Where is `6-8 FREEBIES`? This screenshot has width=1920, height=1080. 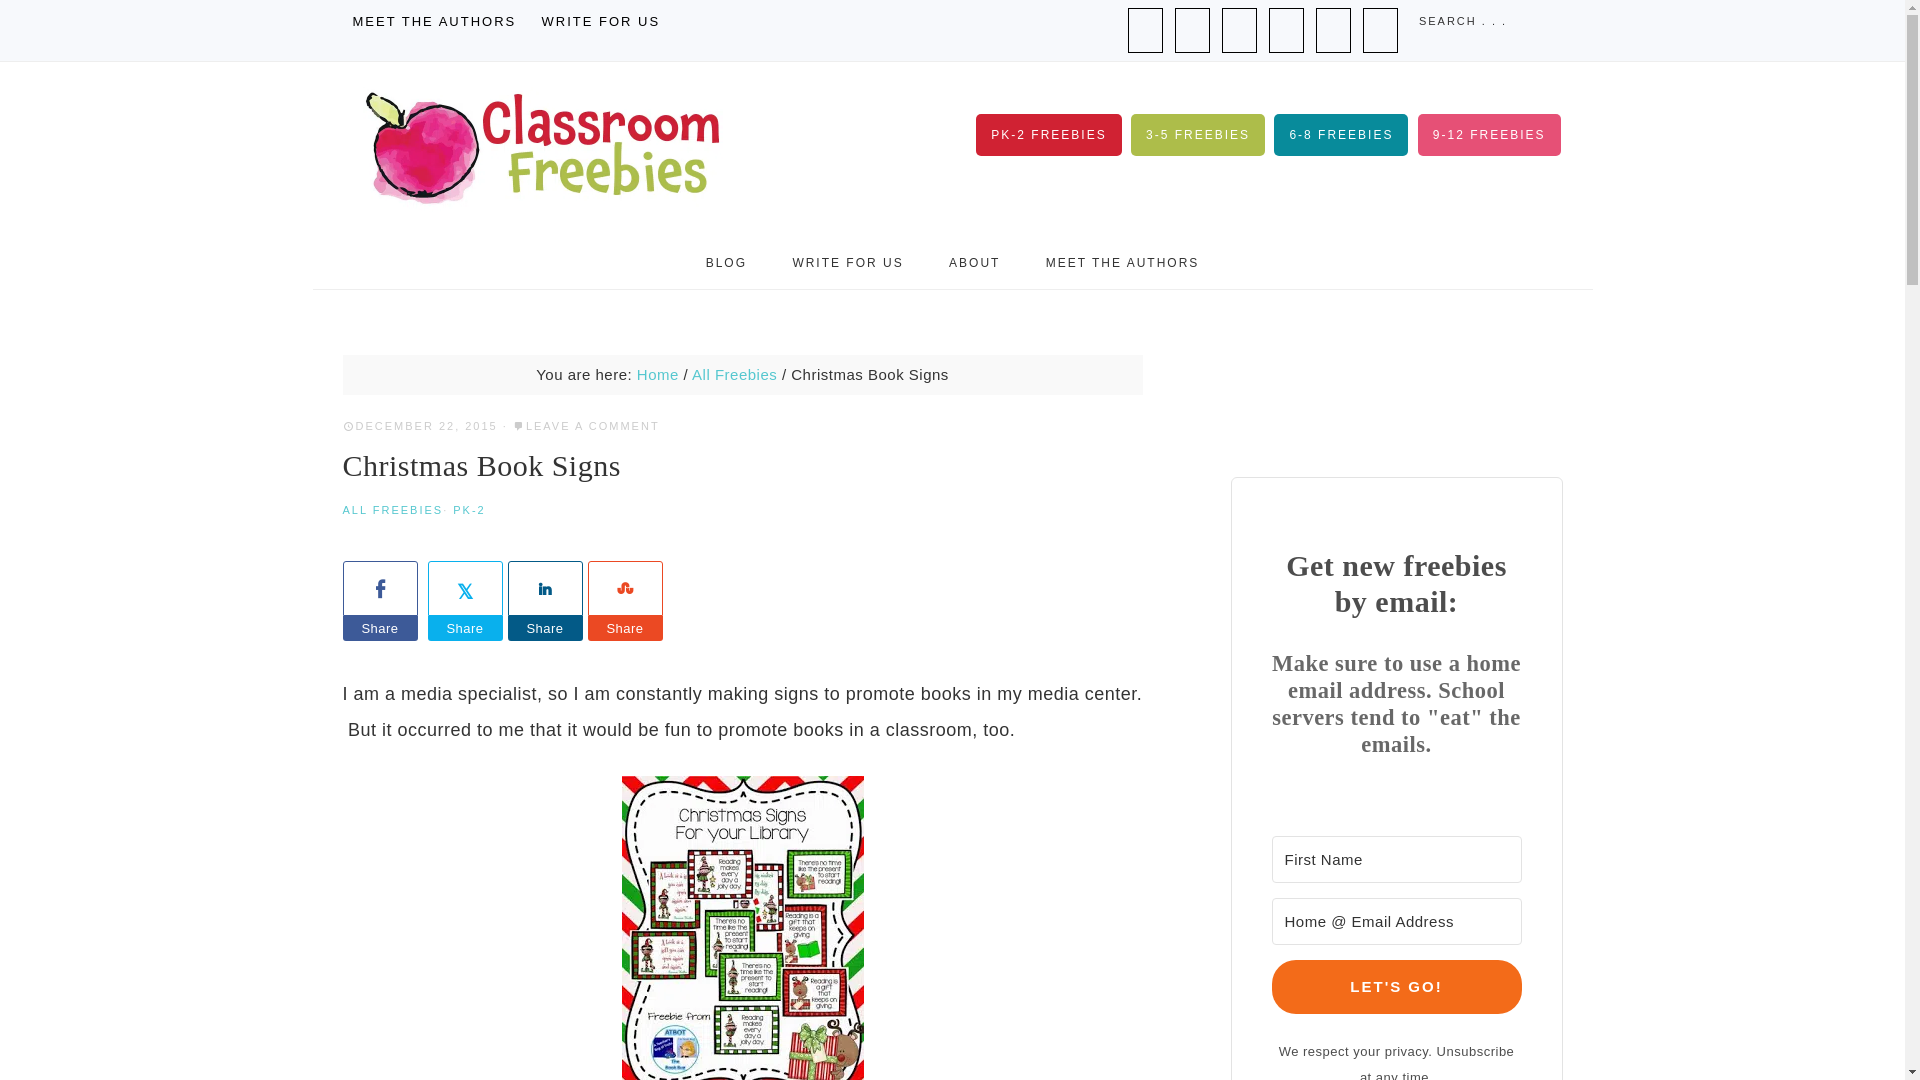 6-8 FREEBIES is located at coordinates (1340, 134).